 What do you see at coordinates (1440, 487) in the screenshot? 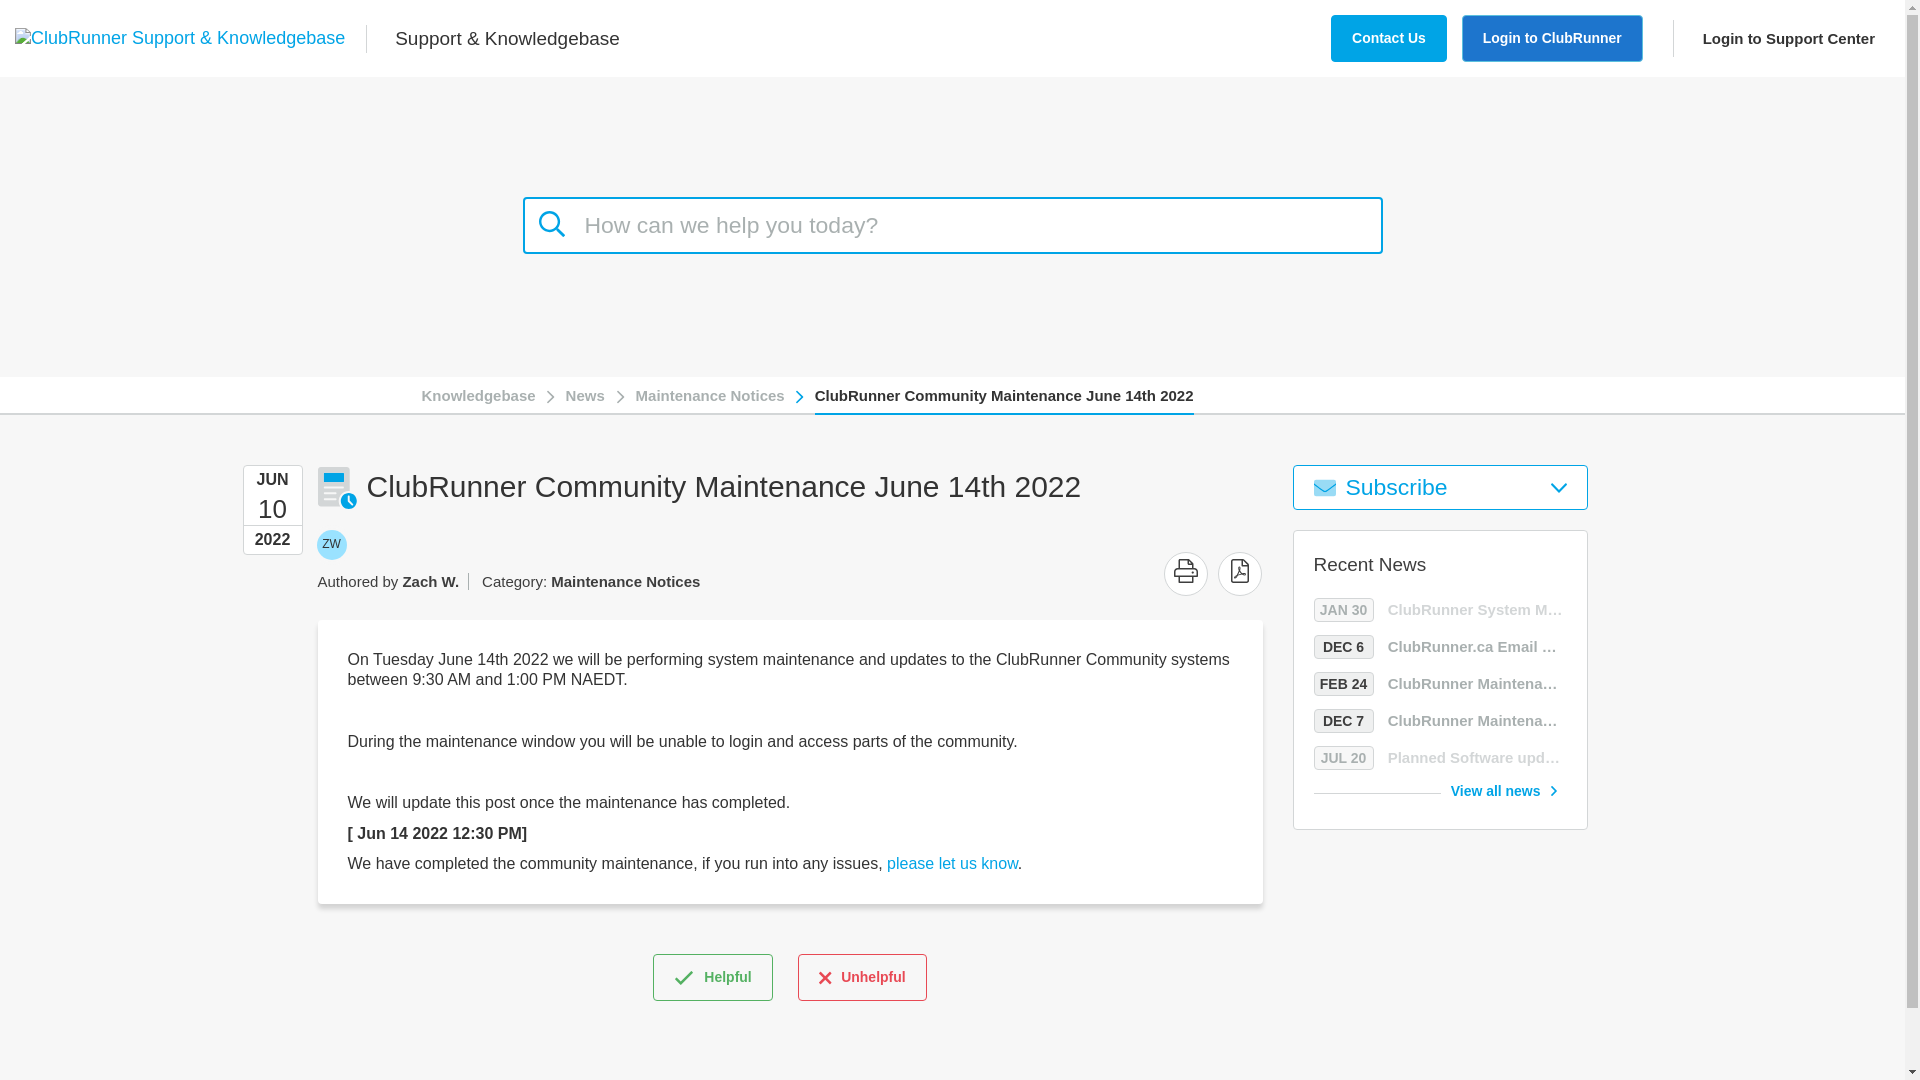
I see `ClubRunner Community Maintenance June 14th 2022` at bounding box center [1440, 487].